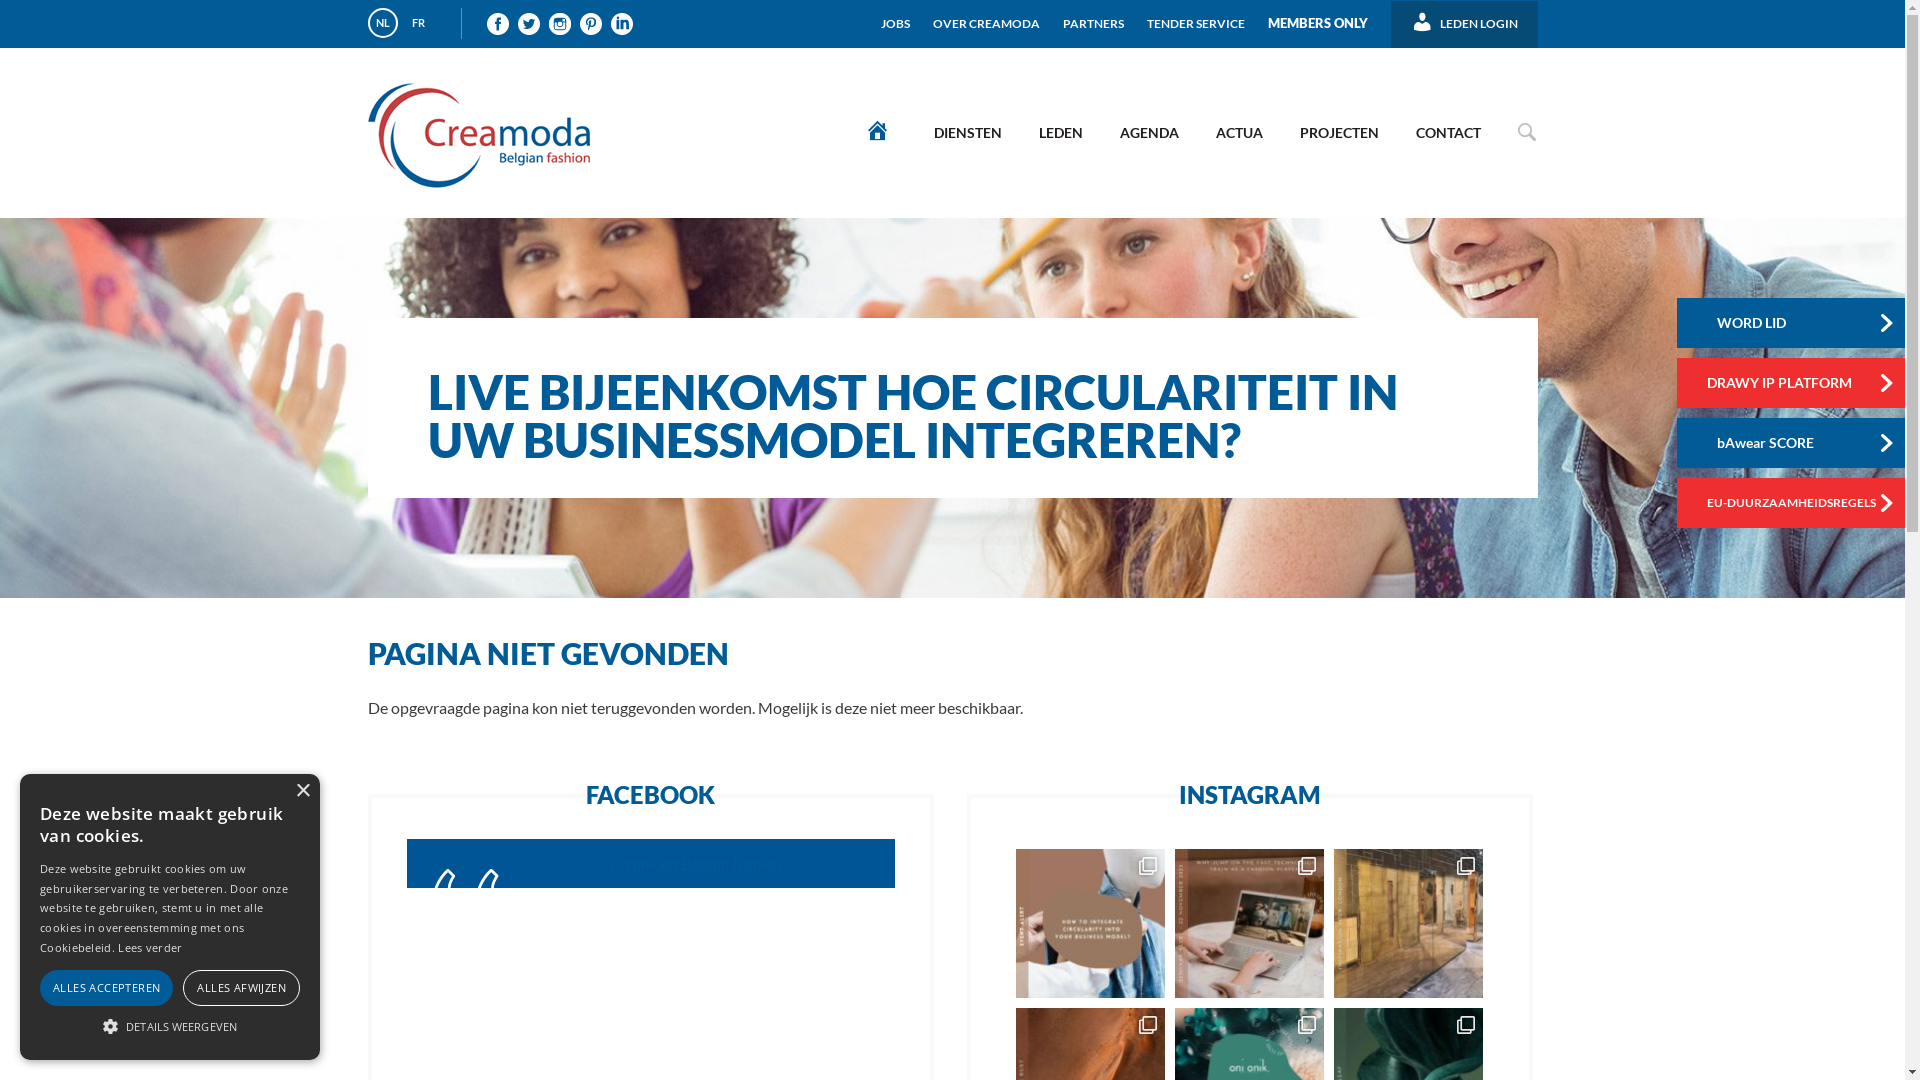  I want to click on LEDEN LOGIN, so click(1464, 17).